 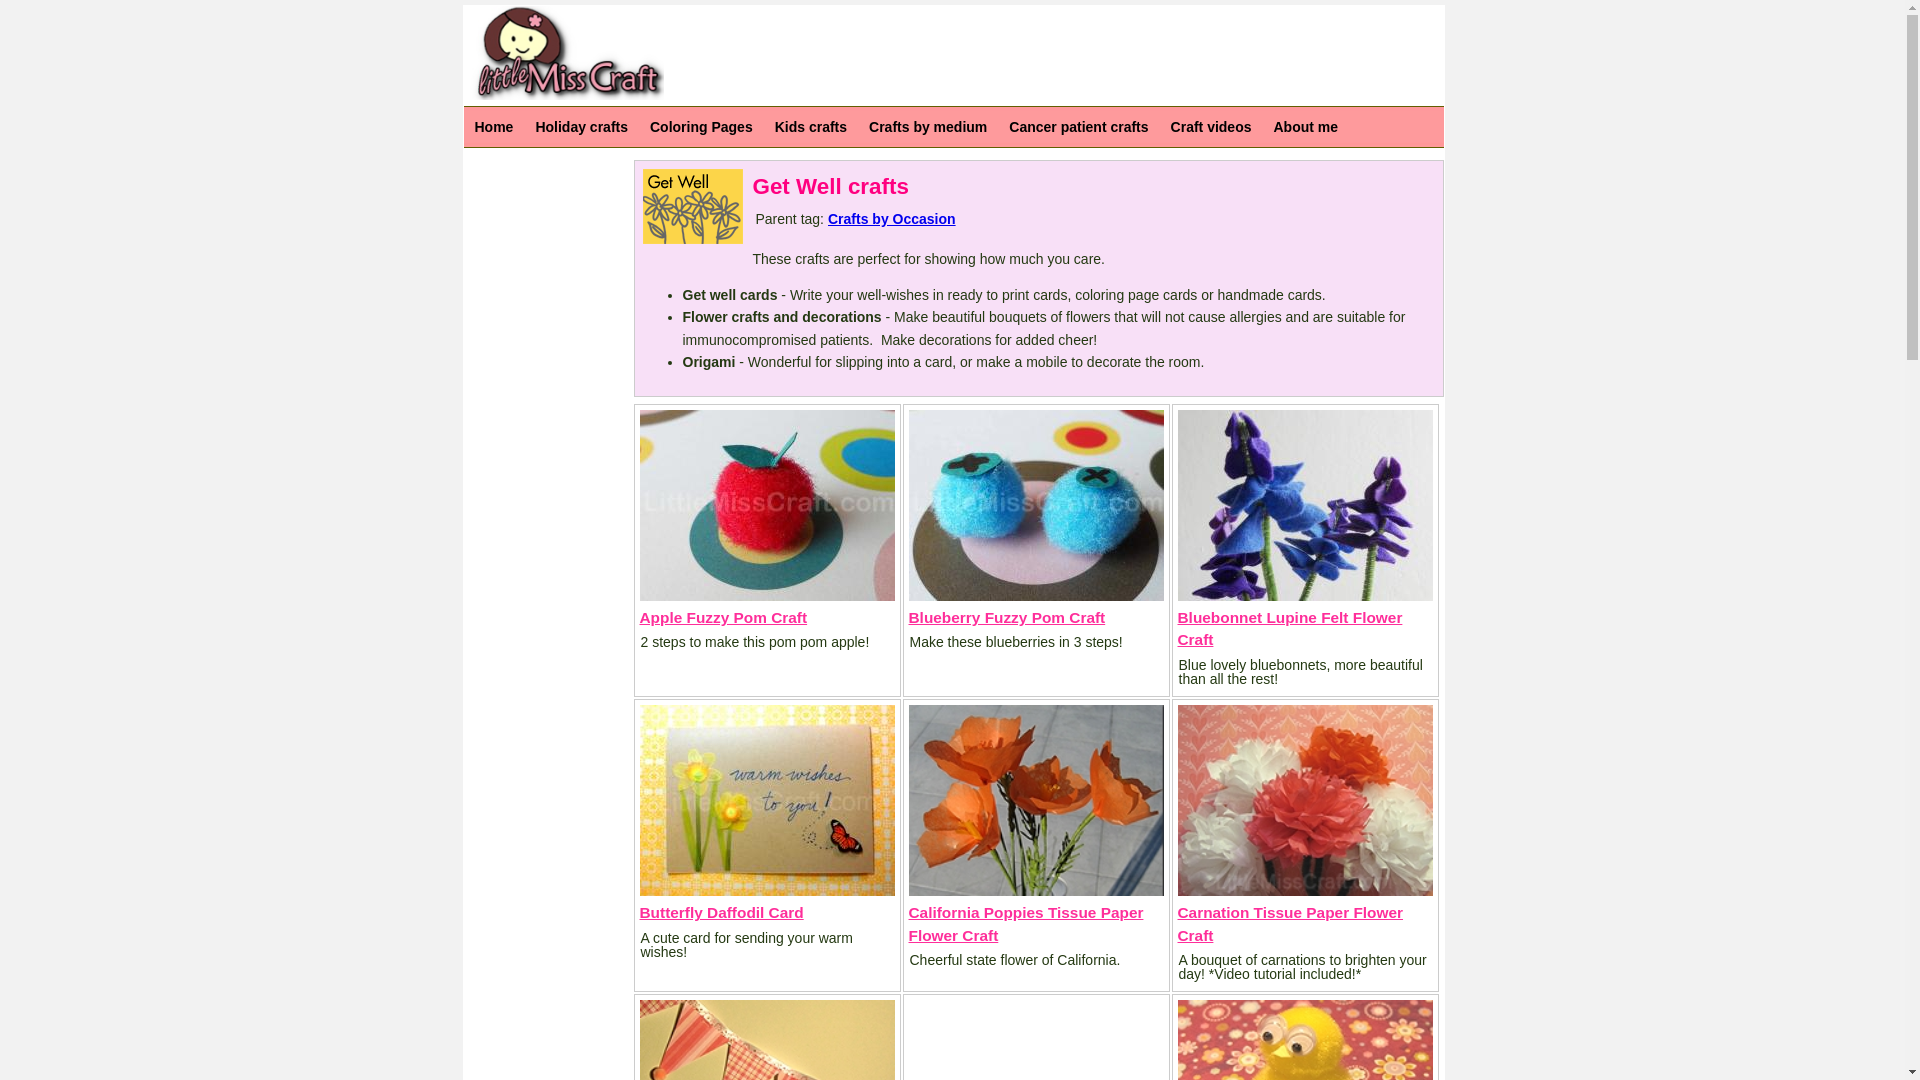 I want to click on About me, so click(x=1305, y=126).